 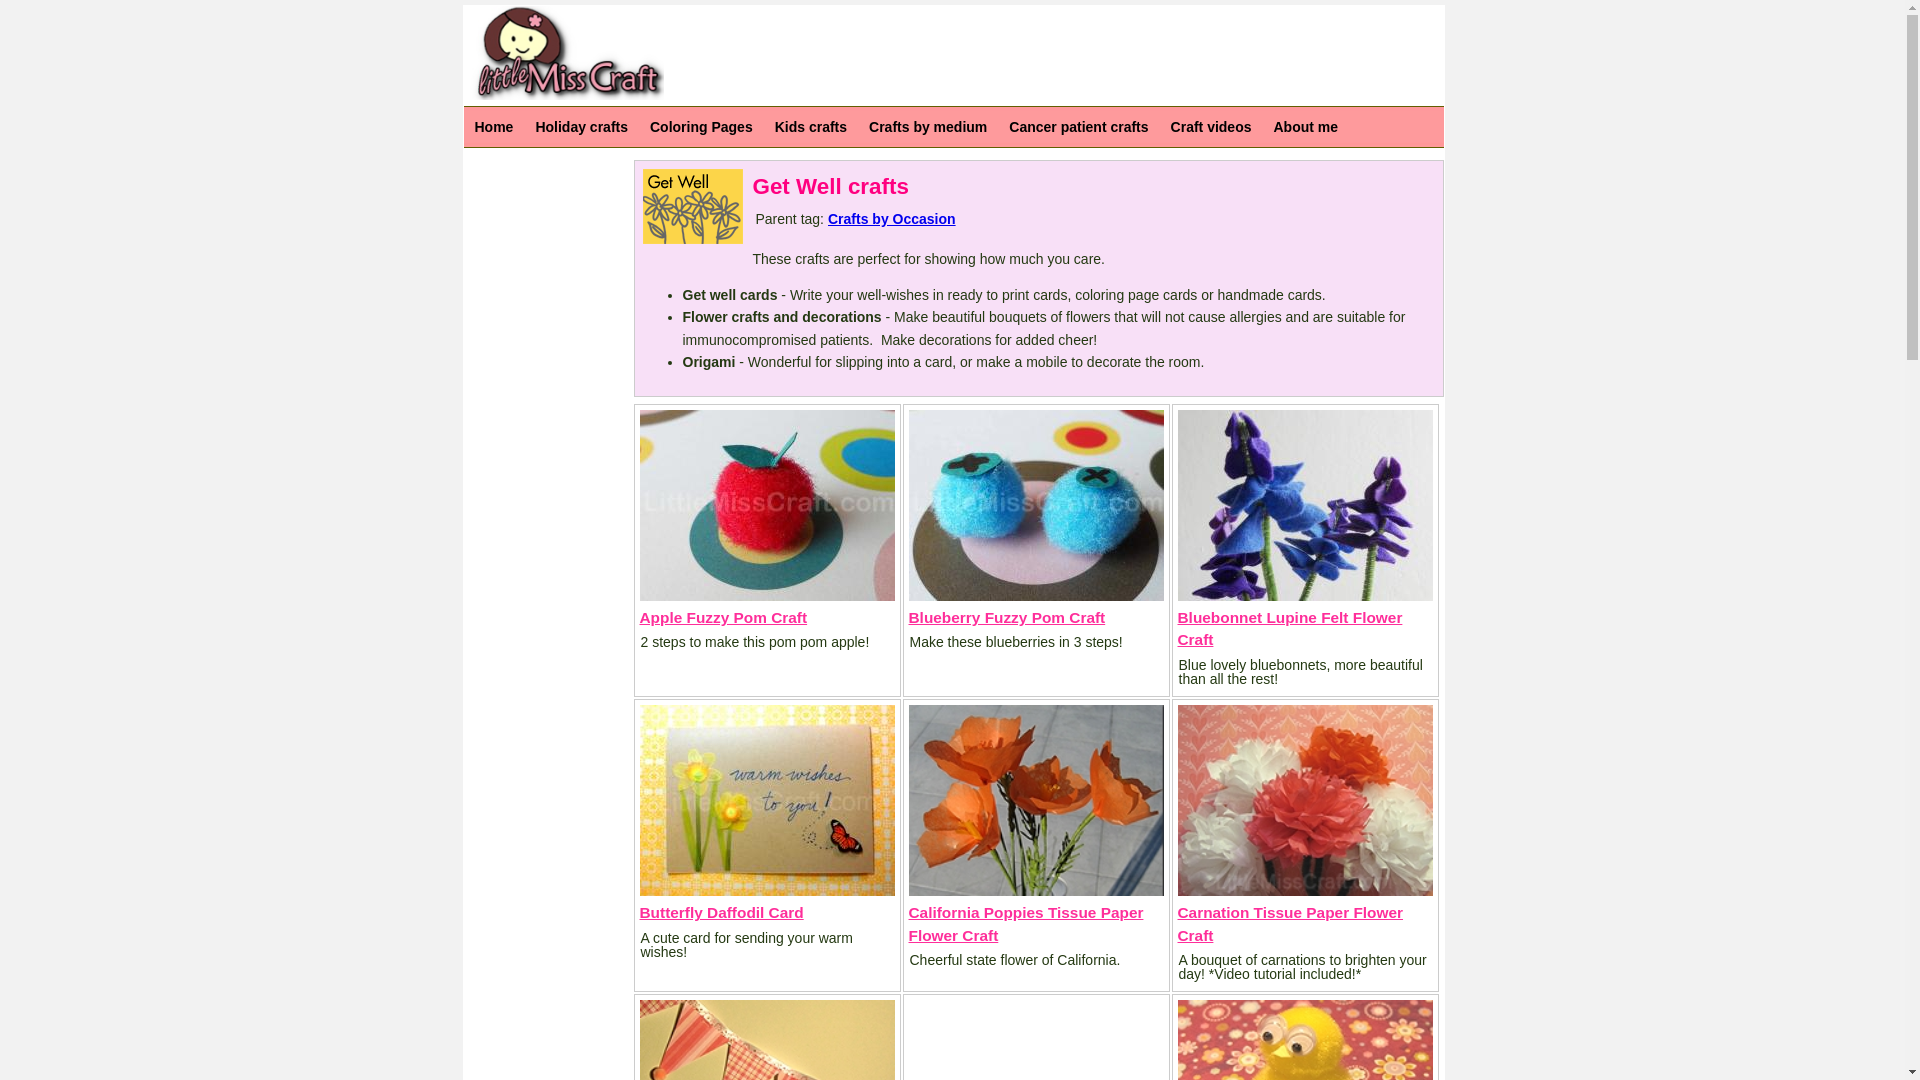 I want to click on About me, so click(x=1305, y=126).